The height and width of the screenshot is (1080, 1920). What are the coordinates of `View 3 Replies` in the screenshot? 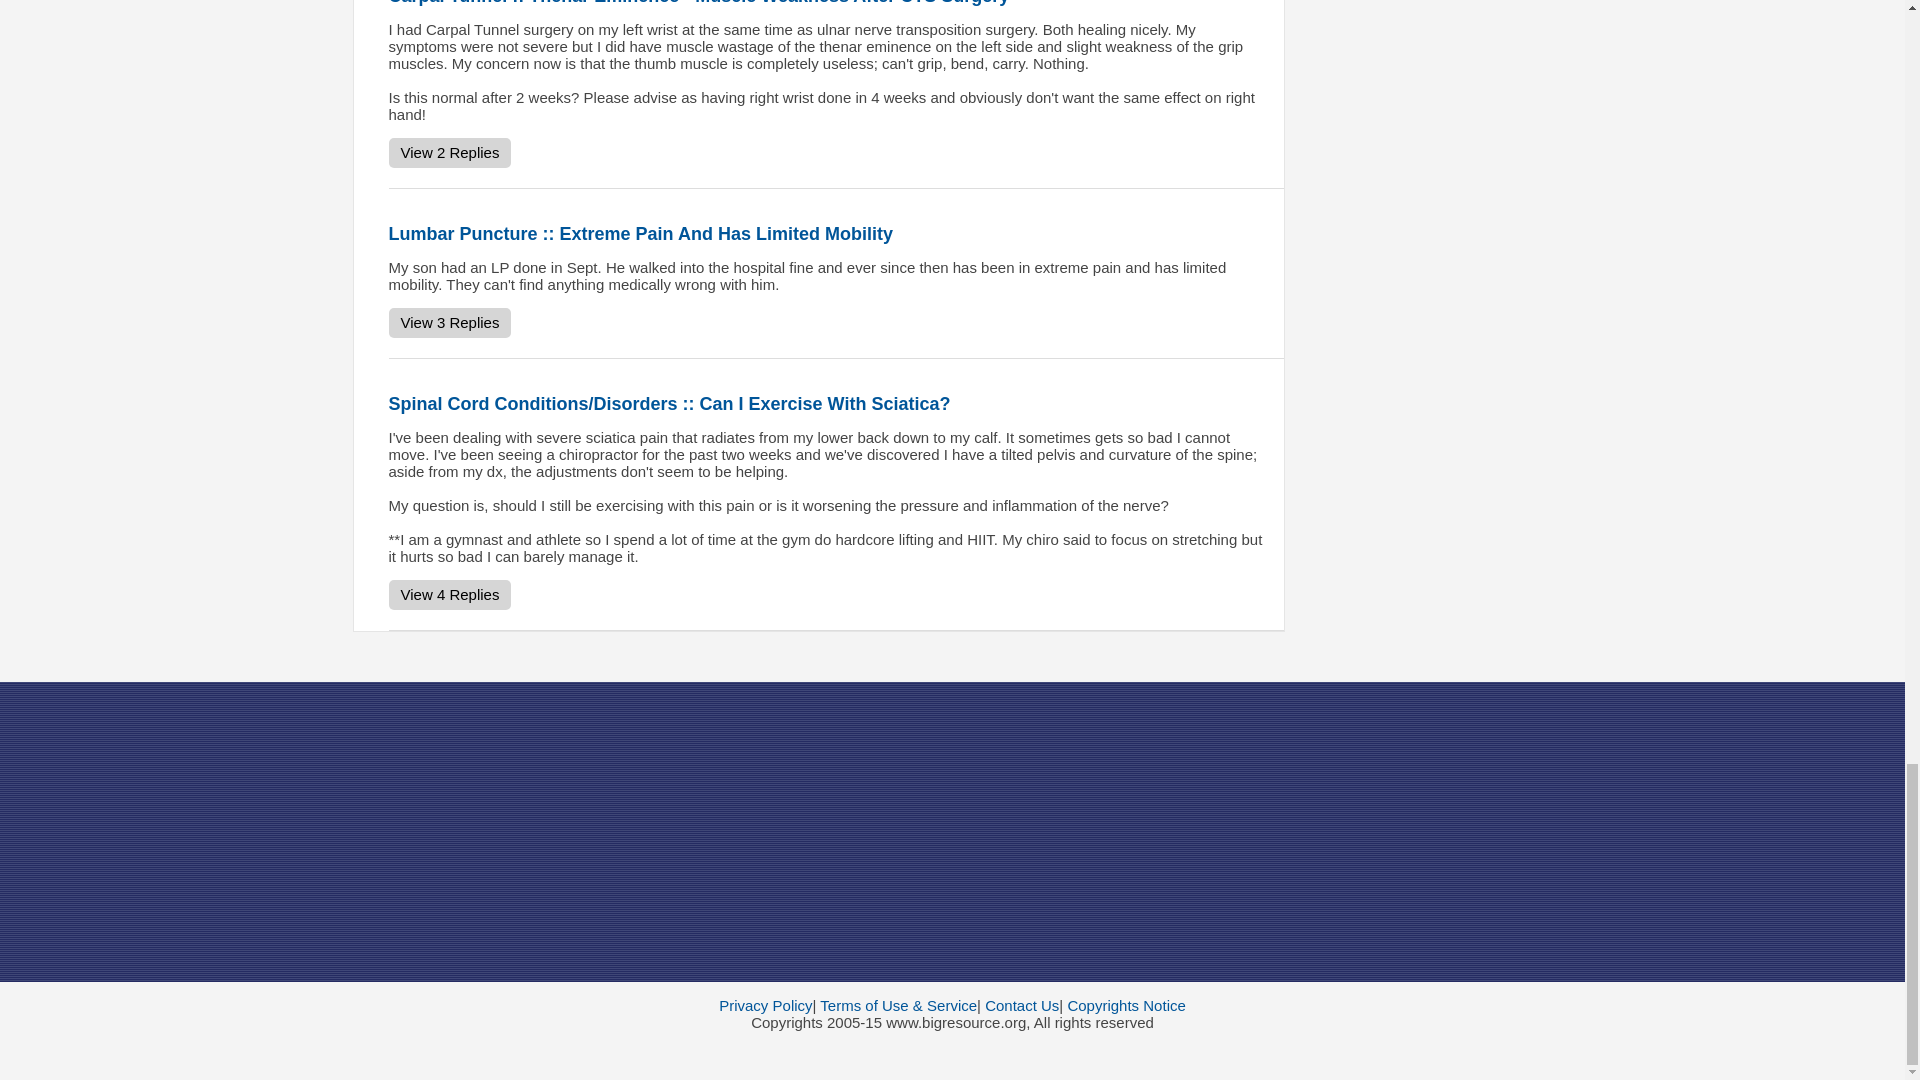 It's located at (448, 322).